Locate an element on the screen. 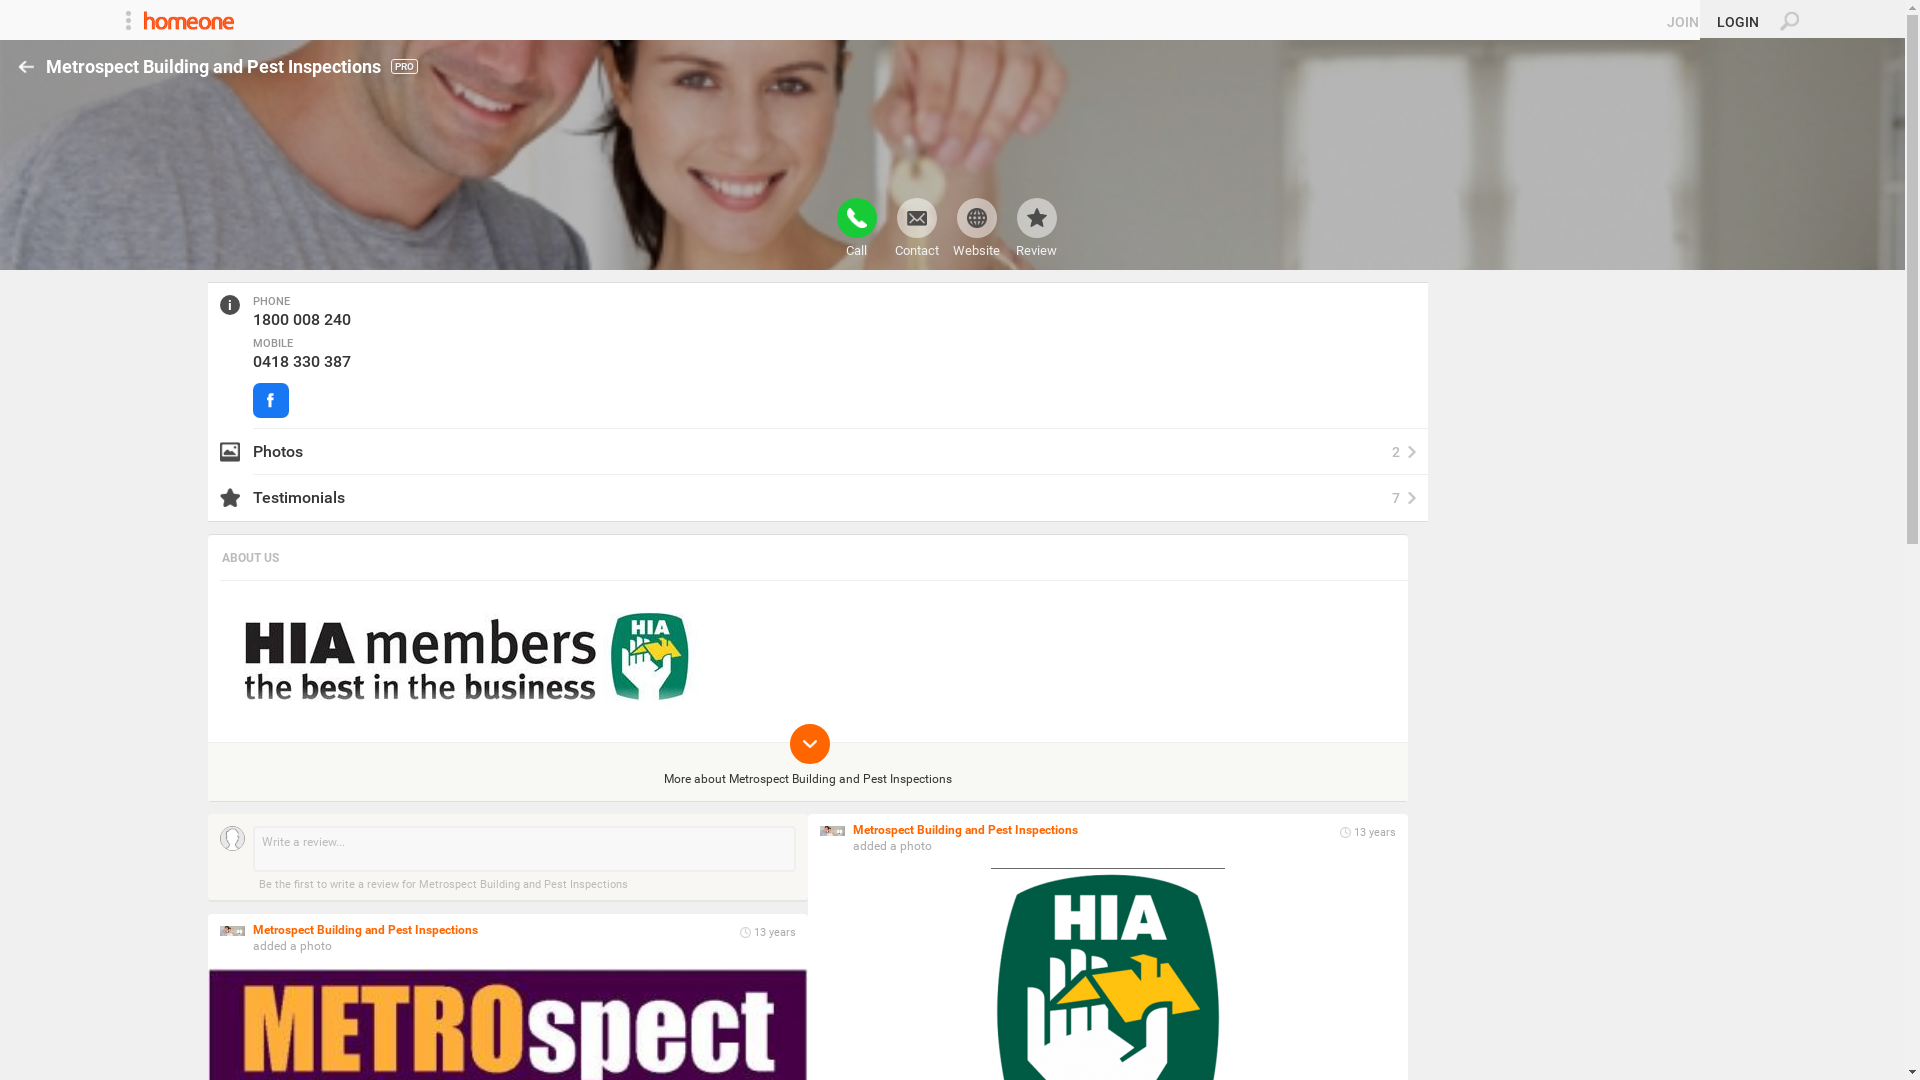 Image resolution: width=1920 pixels, height=1080 pixels. Metrospect Building and Pest Inspections is located at coordinates (366, 930).